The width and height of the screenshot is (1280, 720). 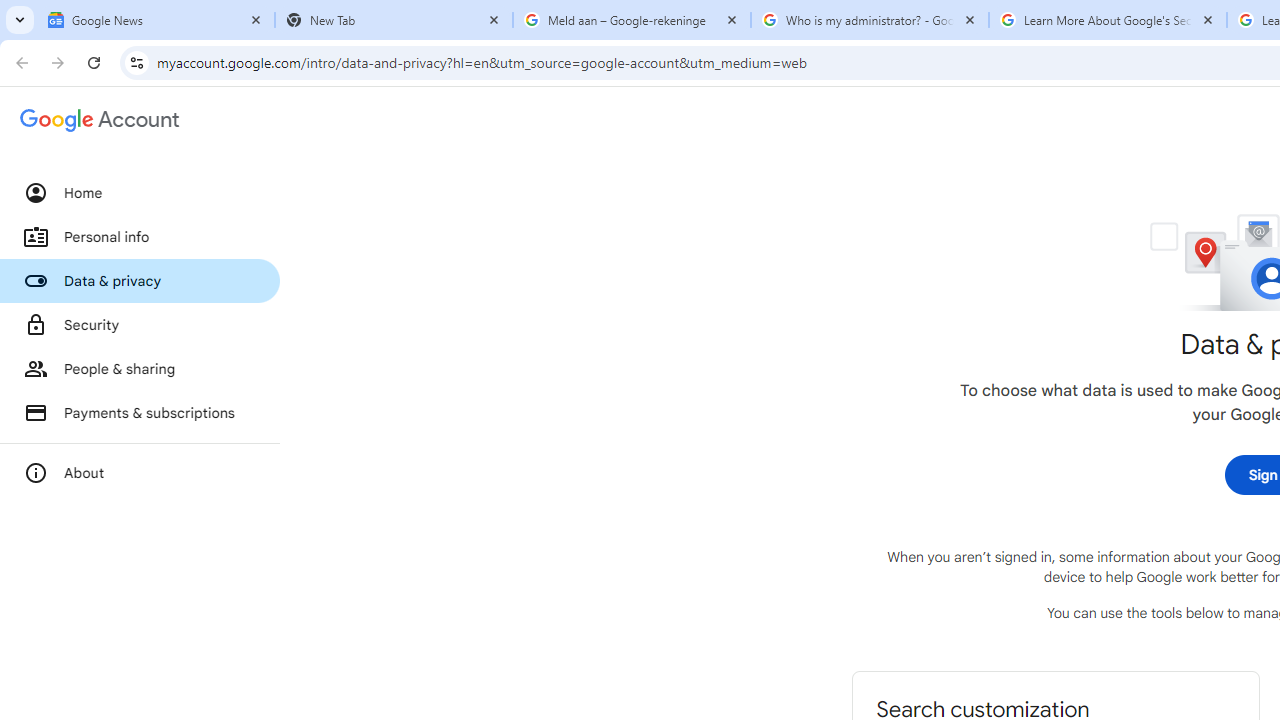 I want to click on Who is my administrator? - Google Account Help, so click(x=870, y=20).